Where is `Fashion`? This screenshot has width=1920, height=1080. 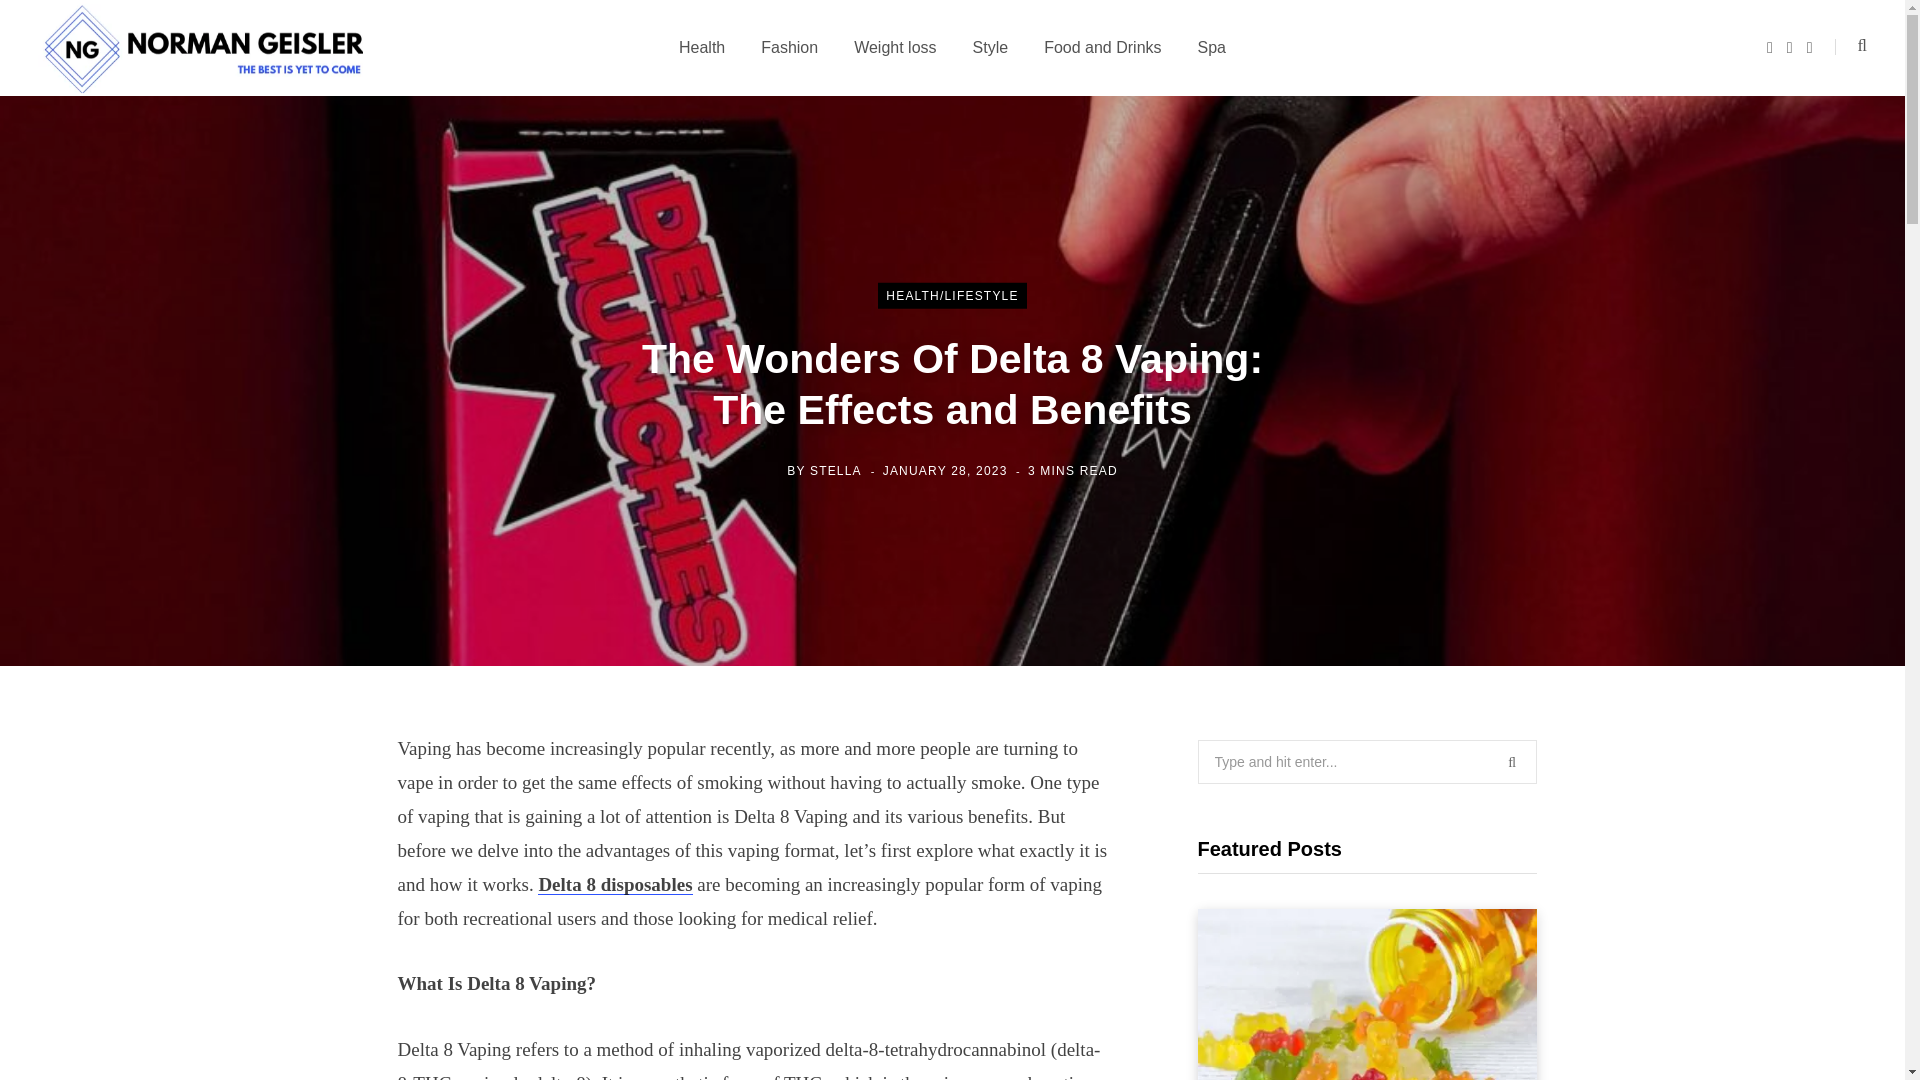 Fashion is located at coordinates (789, 48).